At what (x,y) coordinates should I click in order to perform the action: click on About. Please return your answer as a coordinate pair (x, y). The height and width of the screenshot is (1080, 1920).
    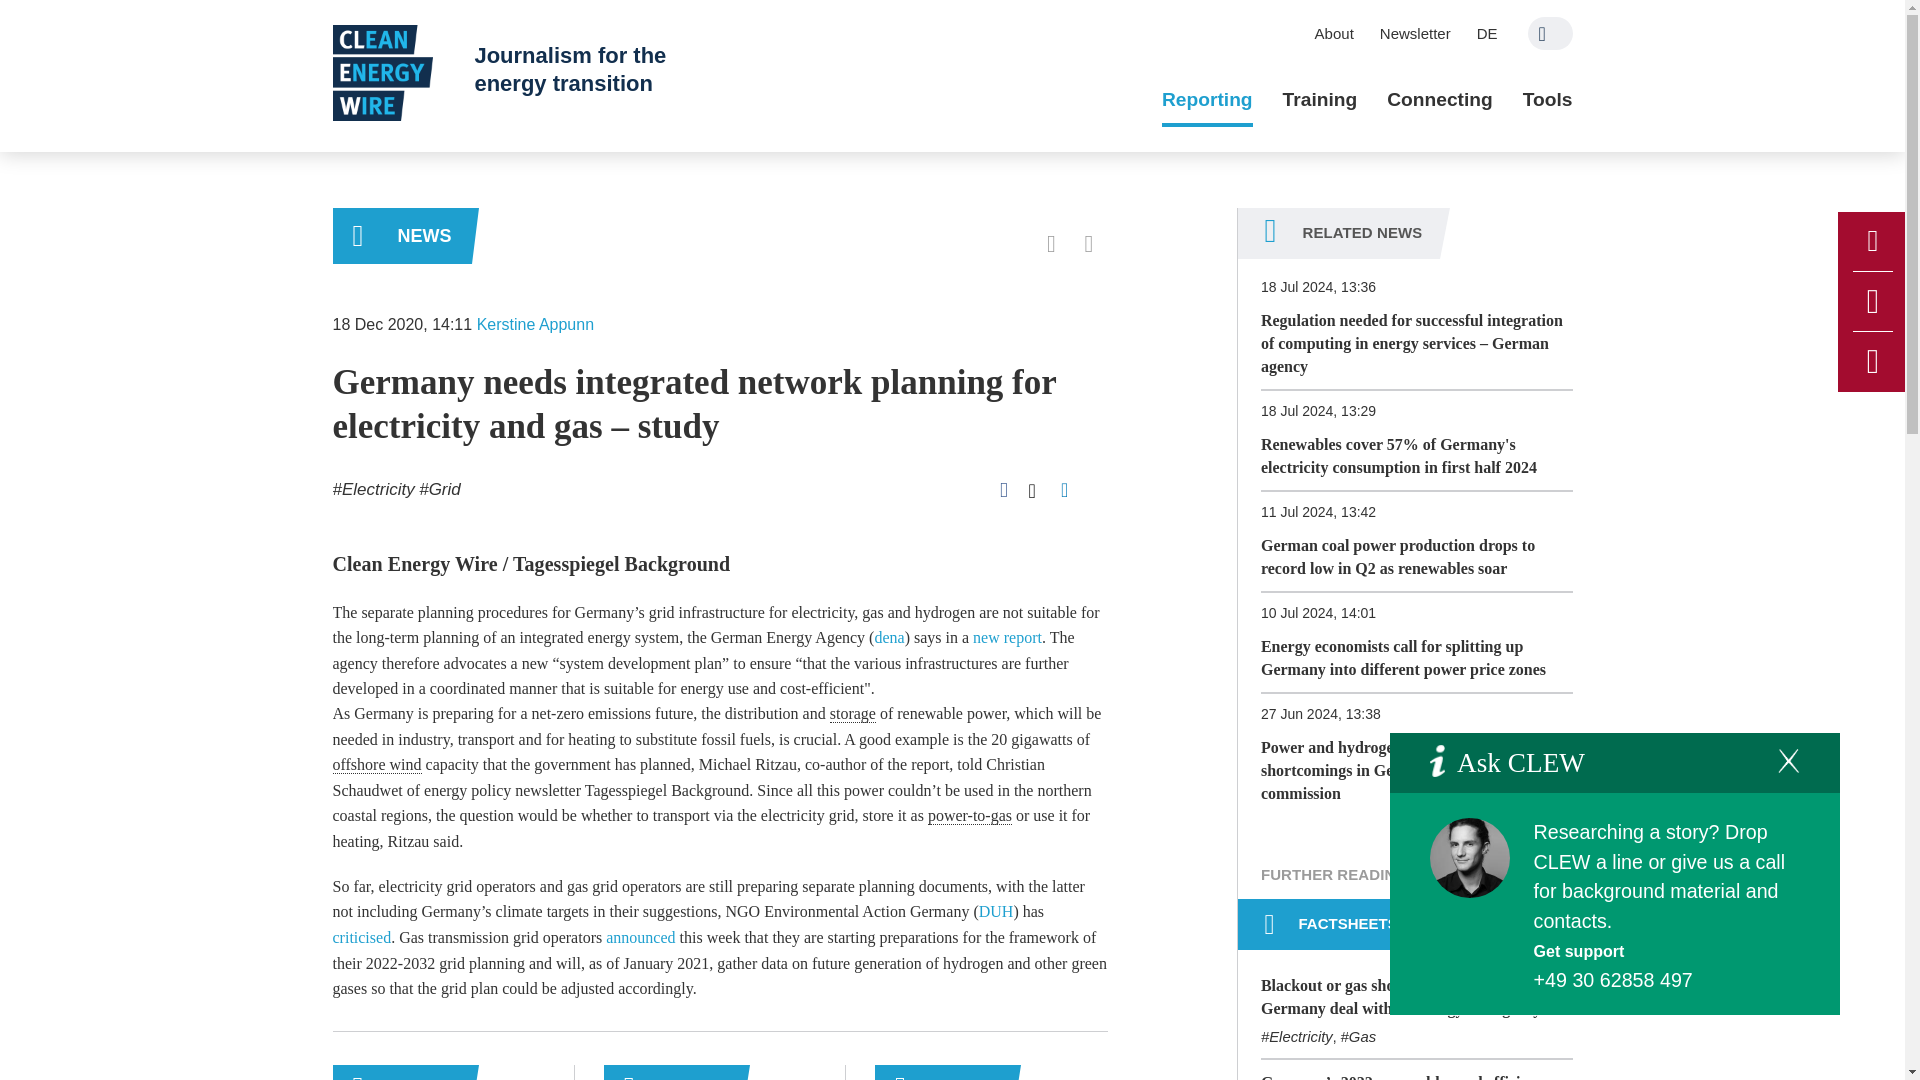
    Looking at the image, I should click on (1334, 33).